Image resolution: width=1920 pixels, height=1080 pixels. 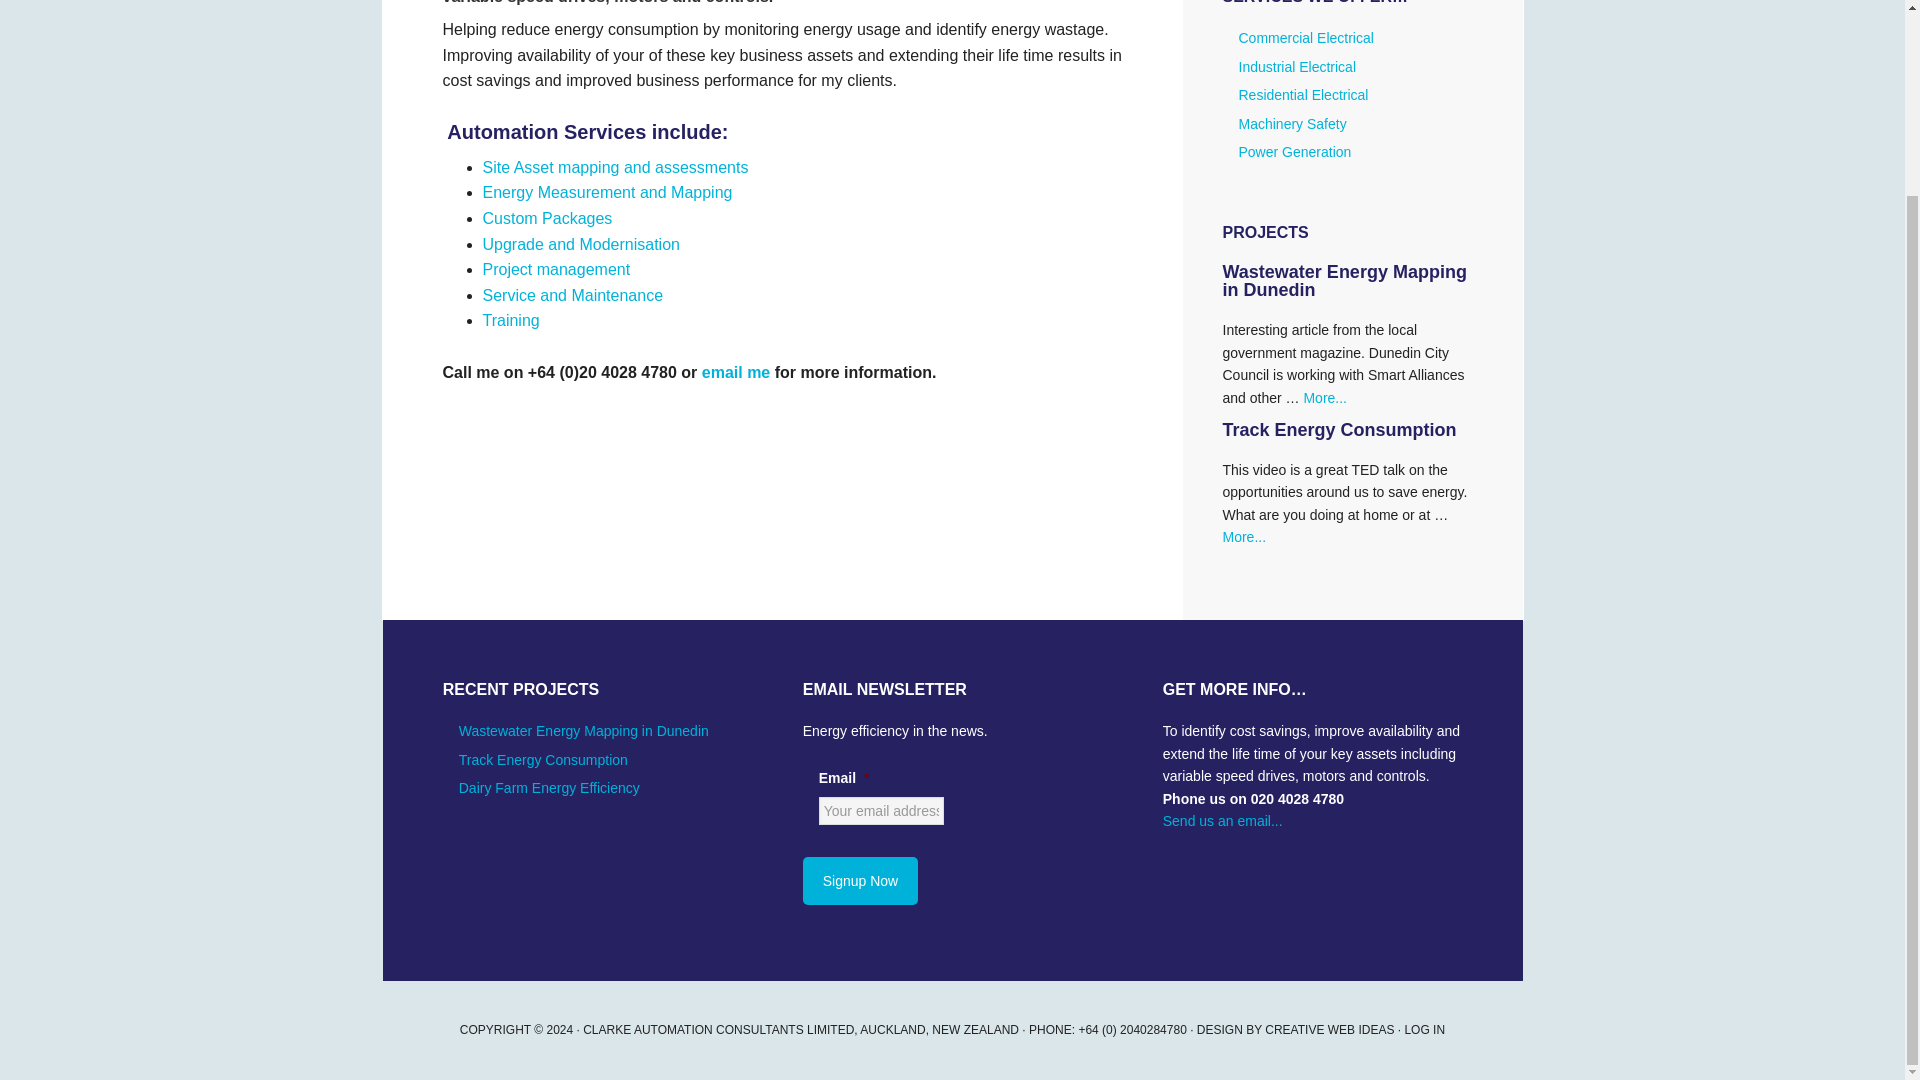 What do you see at coordinates (736, 372) in the screenshot?
I see `email me` at bounding box center [736, 372].